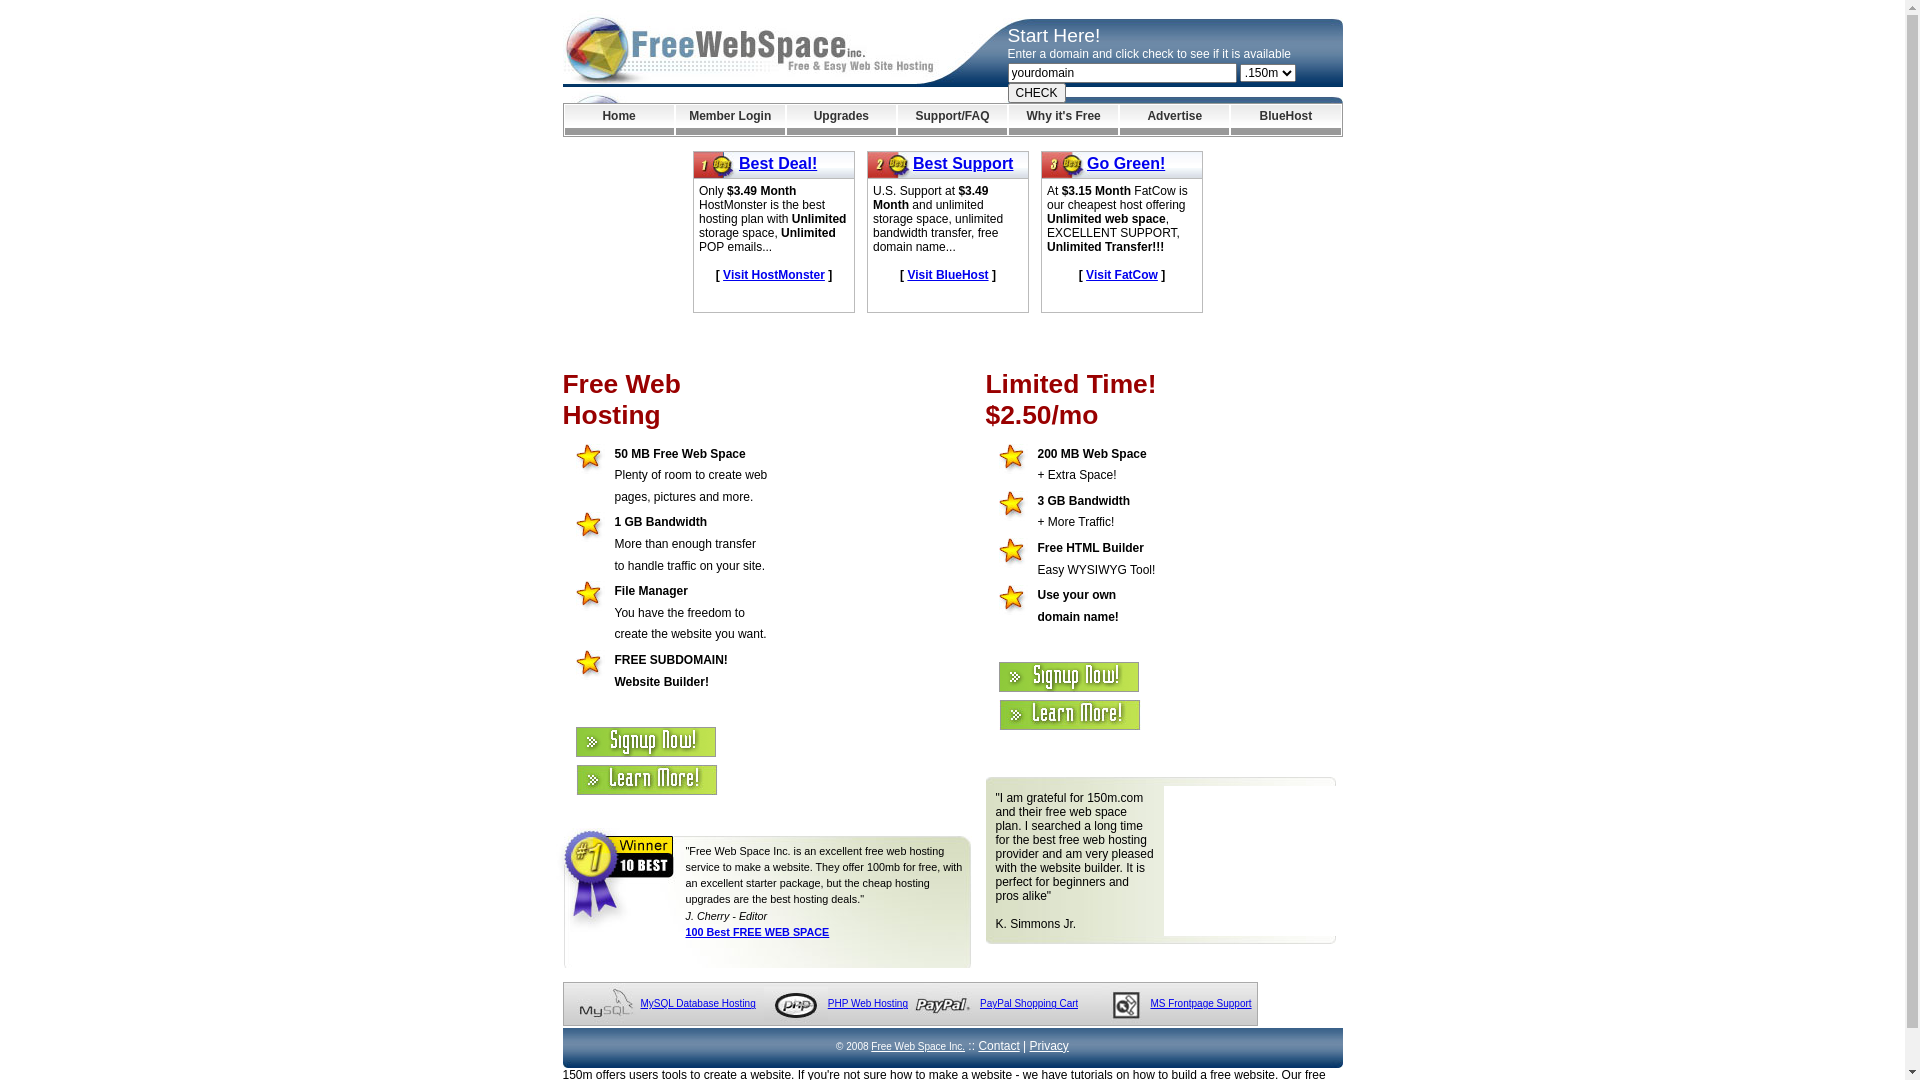 The height and width of the screenshot is (1080, 1920). I want to click on Support/FAQ, so click(952, 120).